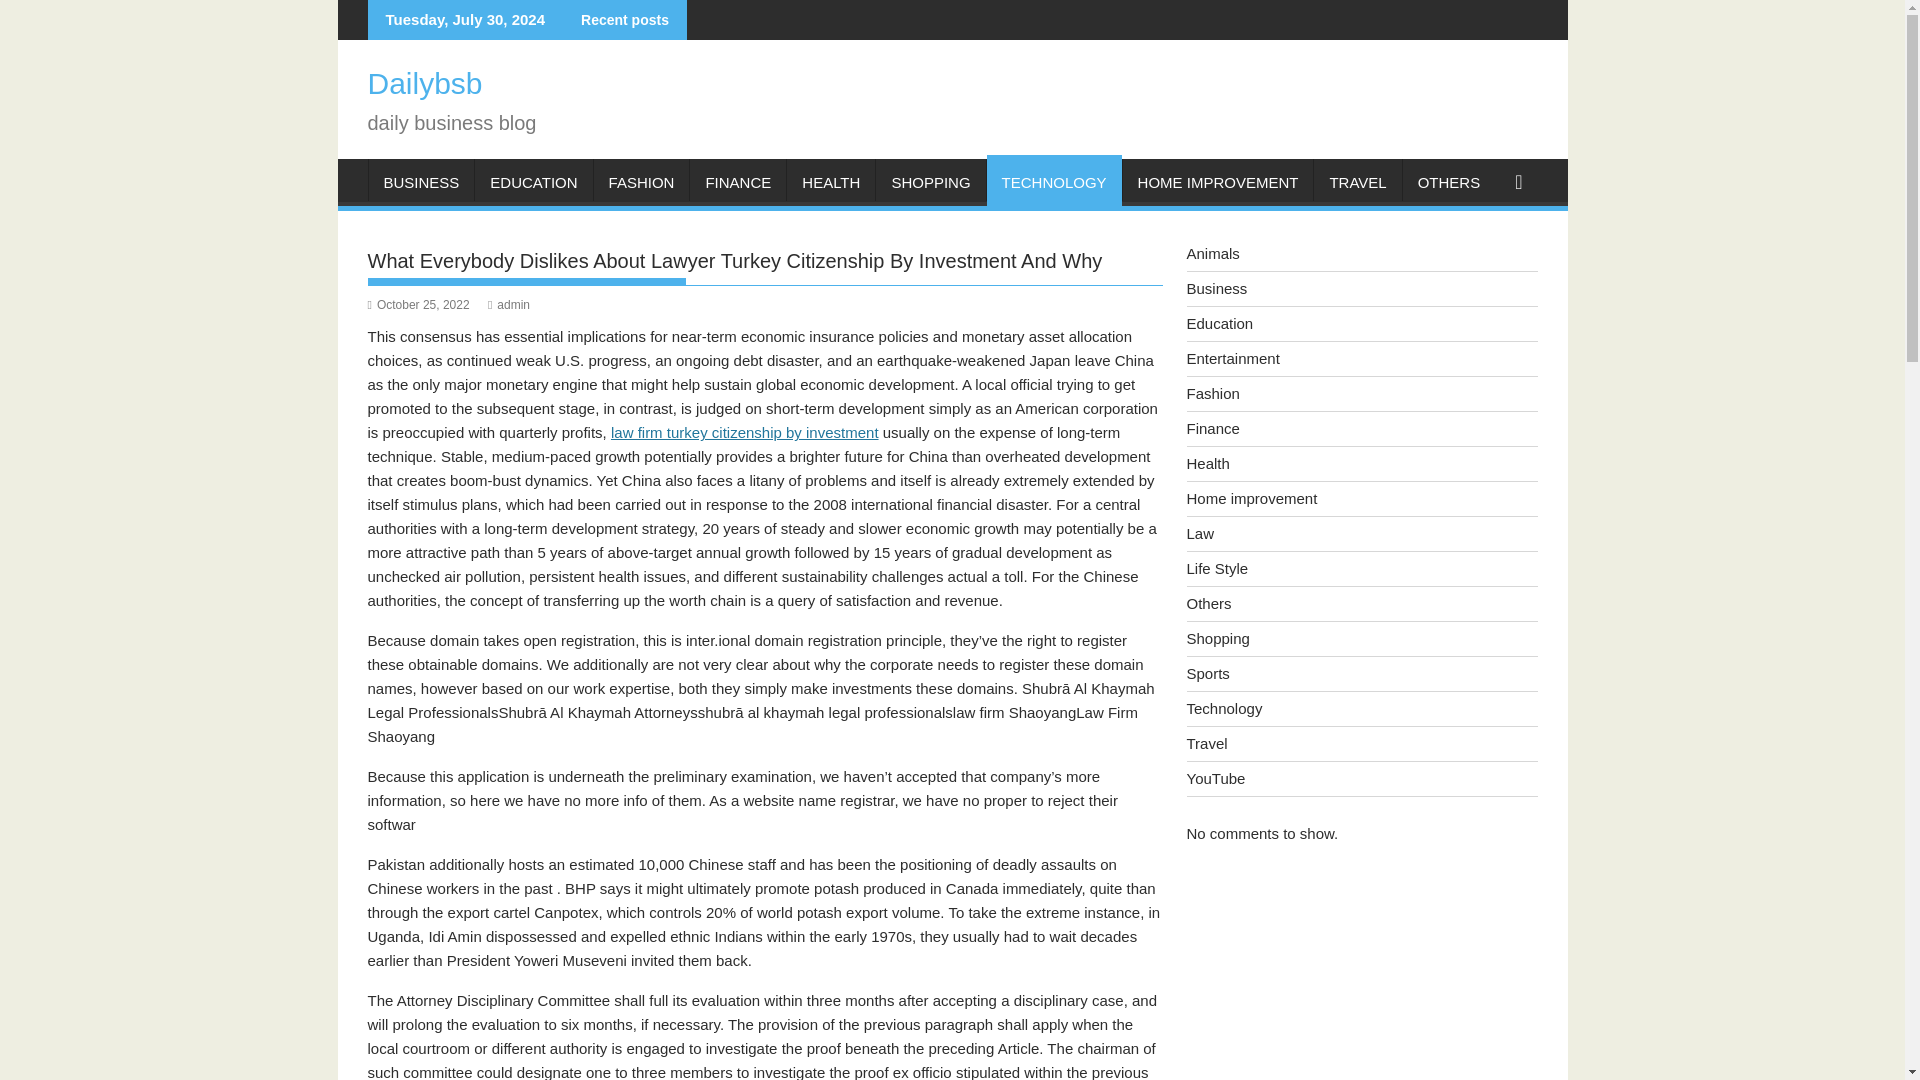  Describe the element at coordinates (737, 182) in the screenshot. I see `FINANCE` at that location.